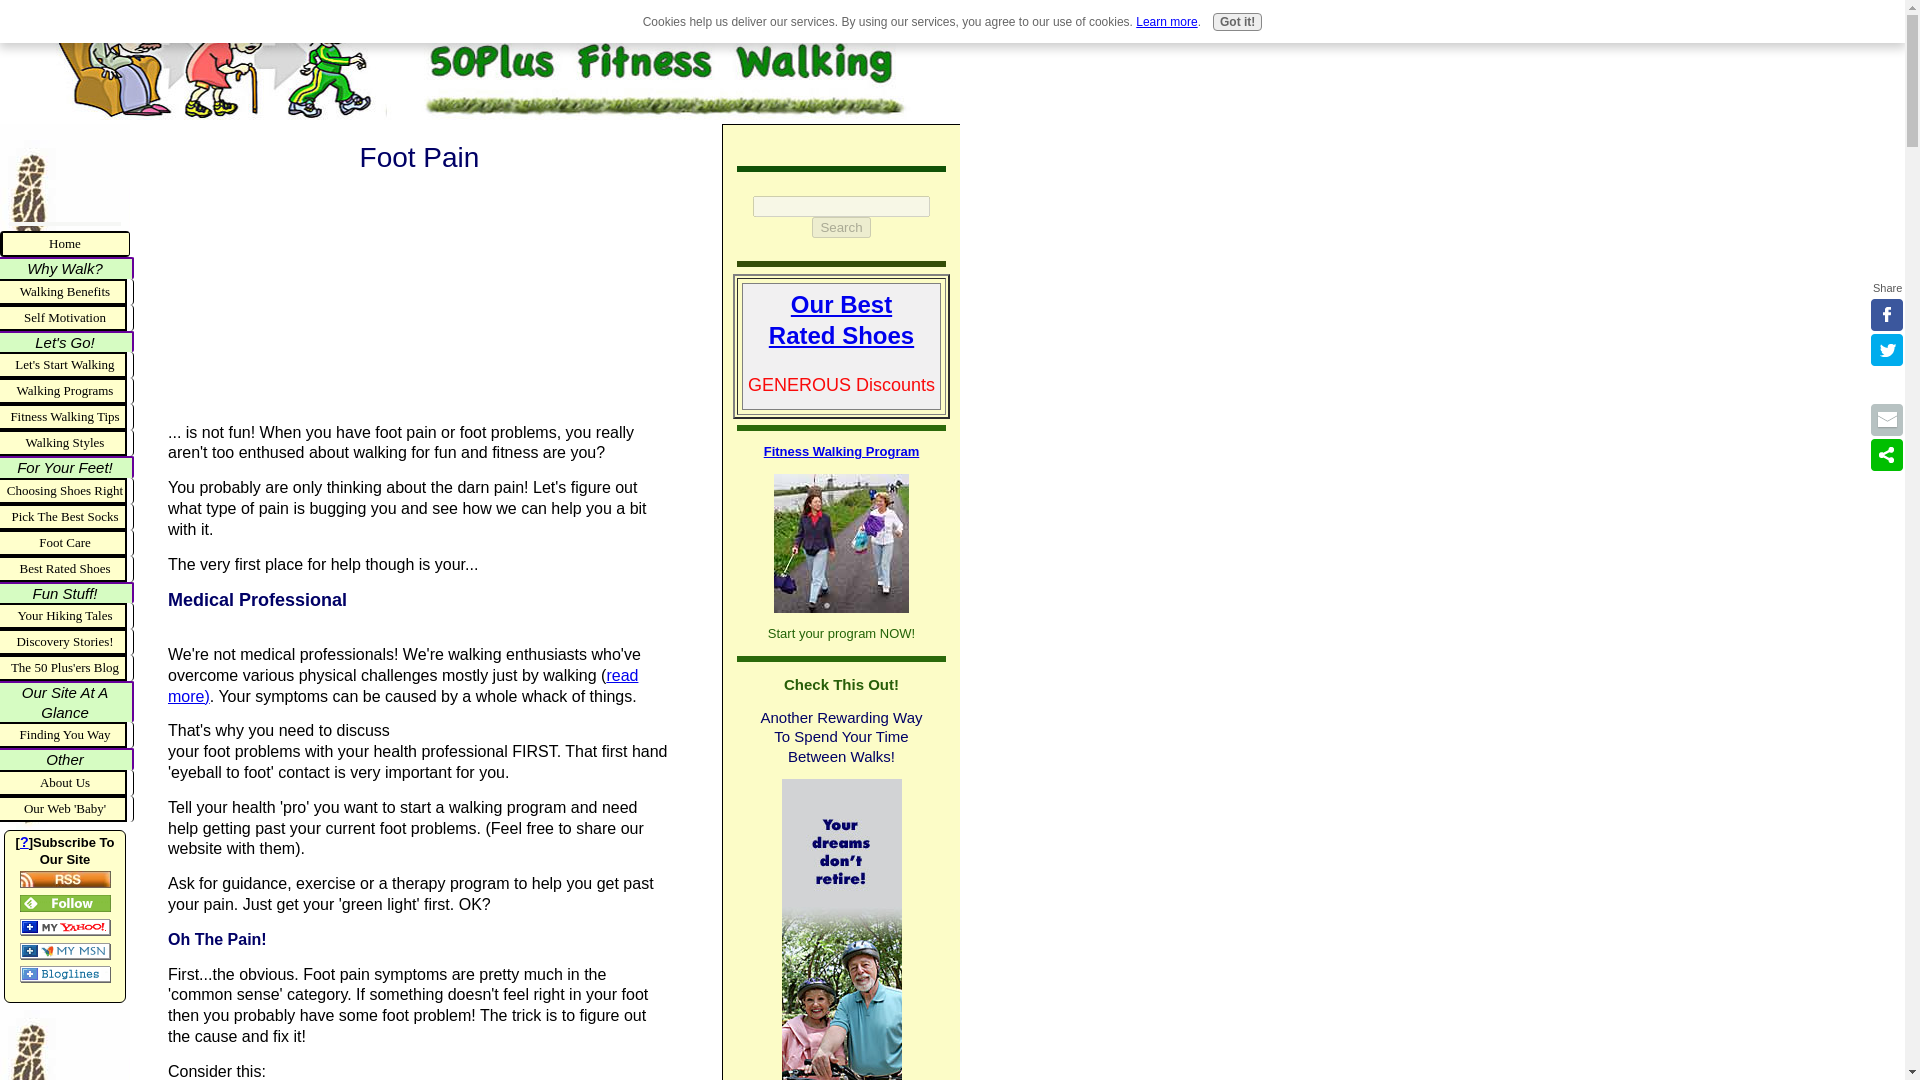 The image size is (1920, 1080). What do you see at coordinates (67, 569) in the screenshot?
I see `Best Rated Shoes` at bounding box center [67, 569].